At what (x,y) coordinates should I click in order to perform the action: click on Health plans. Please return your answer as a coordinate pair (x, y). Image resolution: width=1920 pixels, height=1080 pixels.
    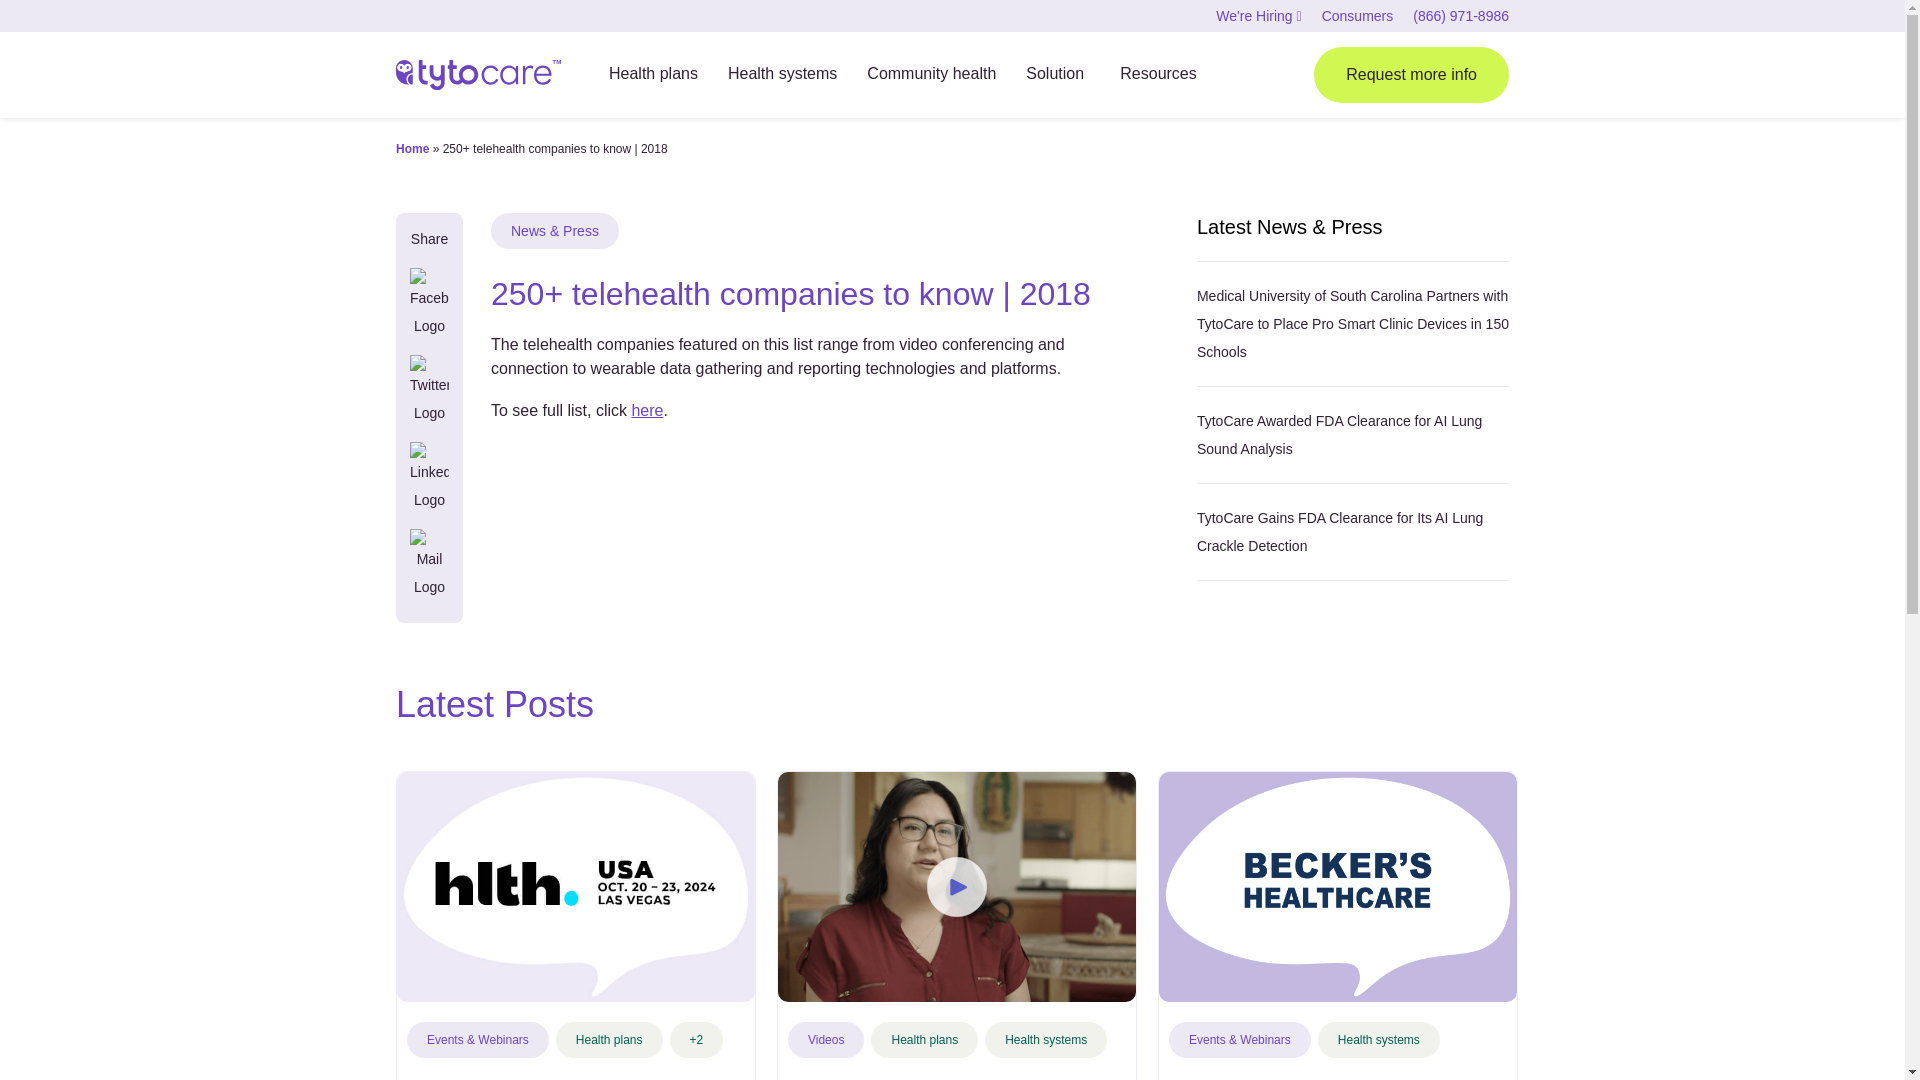
    Looking at the image, I should click on (653, 76).